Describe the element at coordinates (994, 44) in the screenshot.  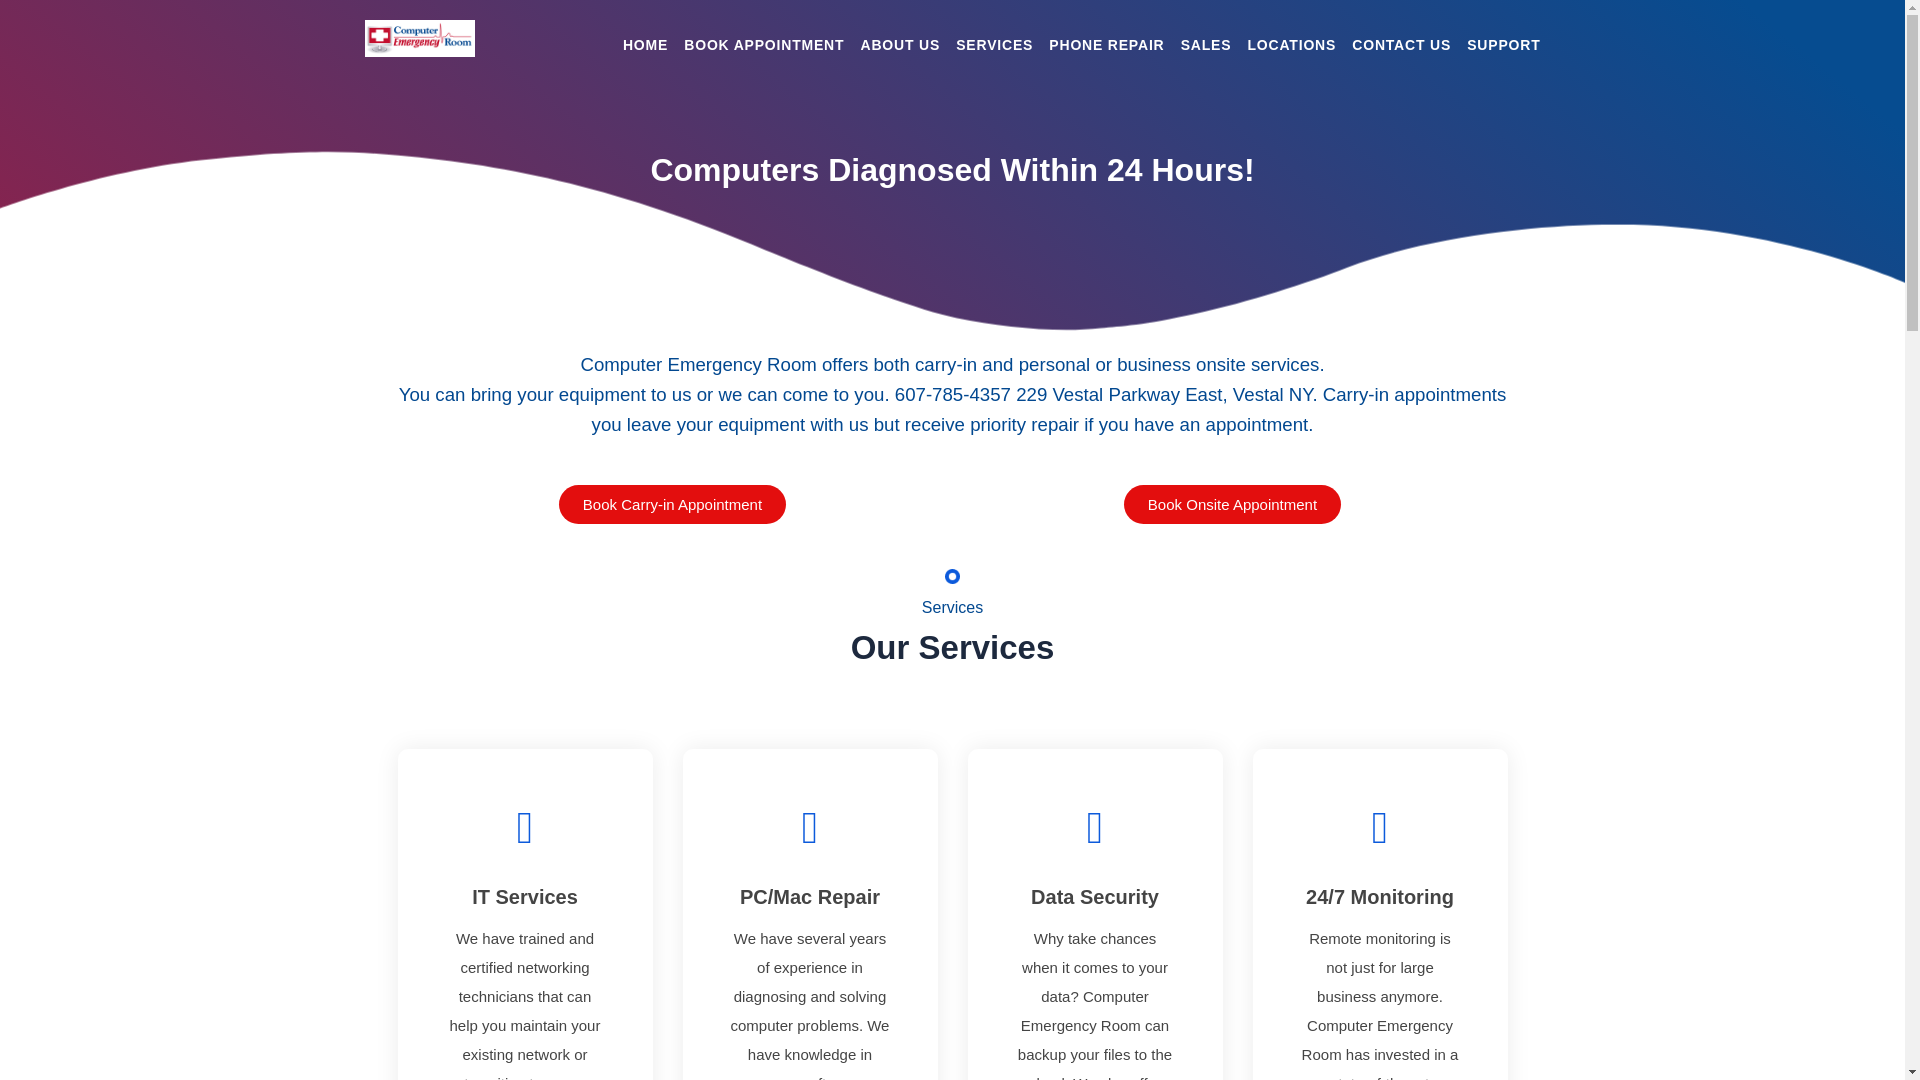
I see `SERVICES` at that location.